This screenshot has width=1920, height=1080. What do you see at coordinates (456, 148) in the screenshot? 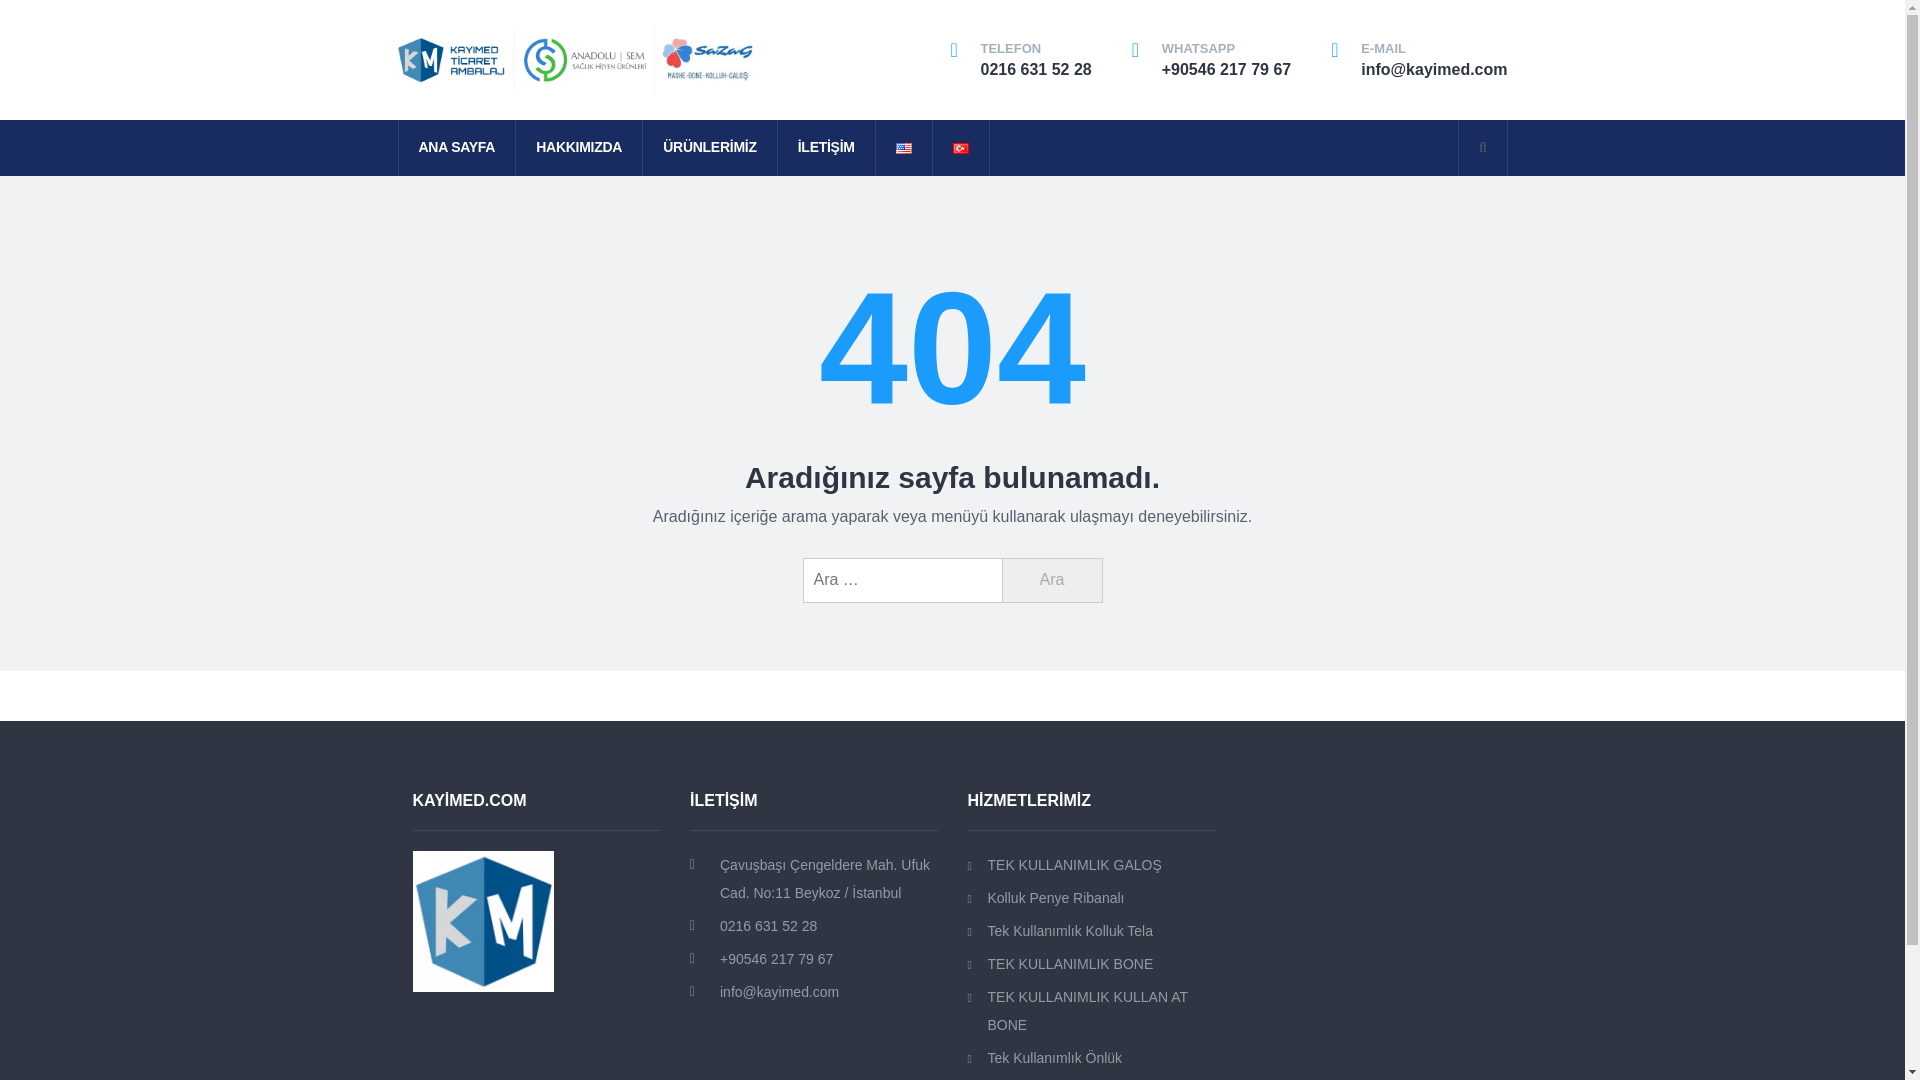
I see `ANA SAYFA` at bounding box center [456, 148].